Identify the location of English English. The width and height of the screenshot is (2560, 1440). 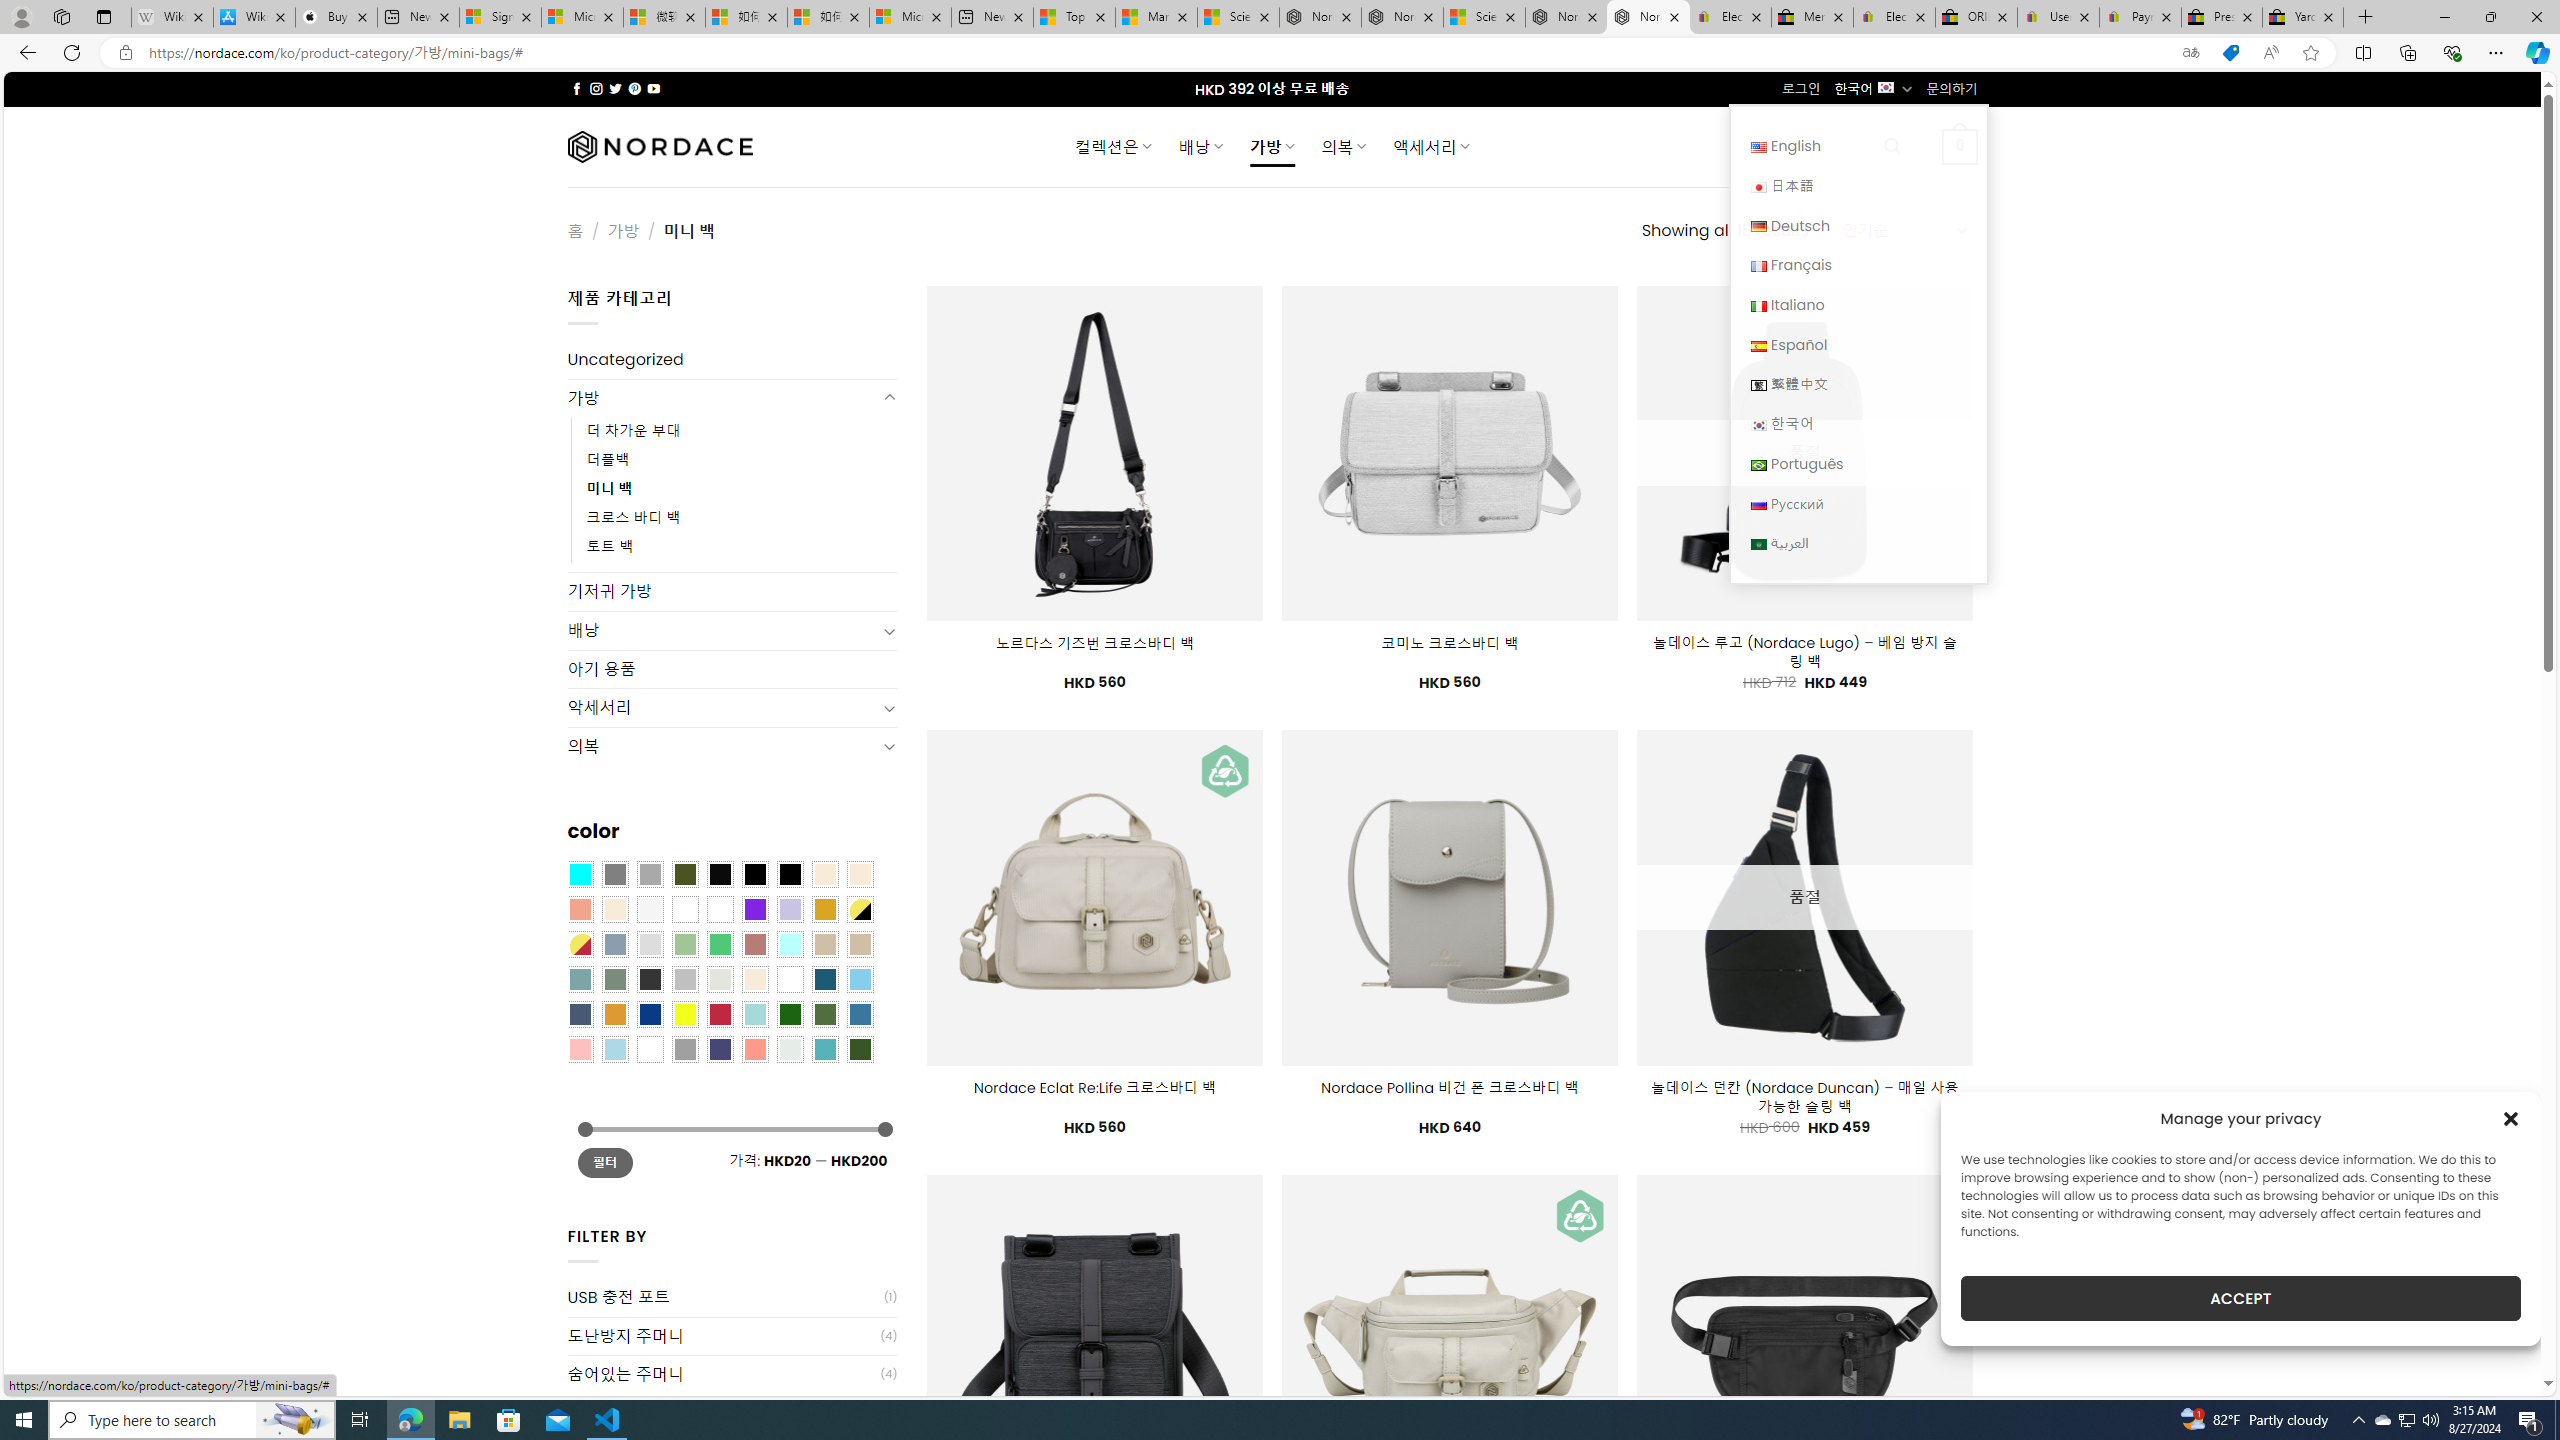
(1858, 146).